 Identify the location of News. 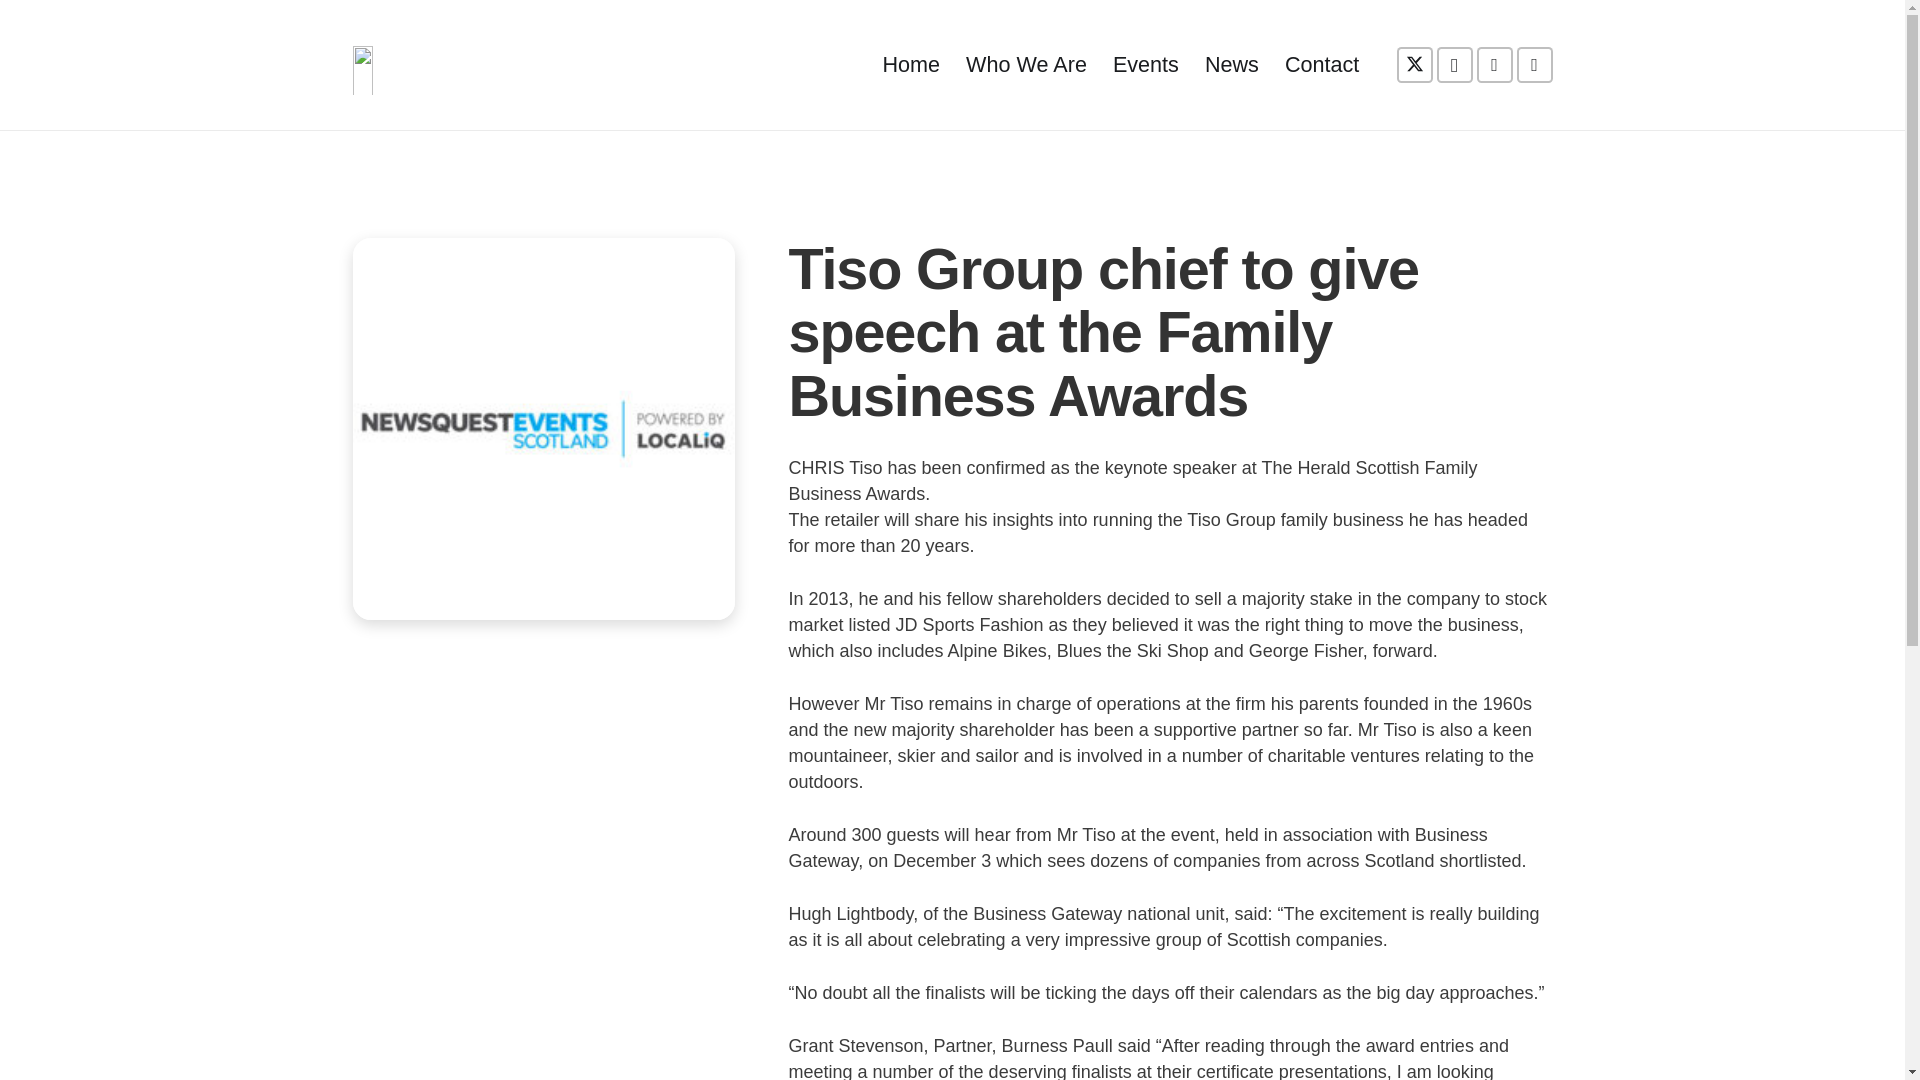
(1232, 64).